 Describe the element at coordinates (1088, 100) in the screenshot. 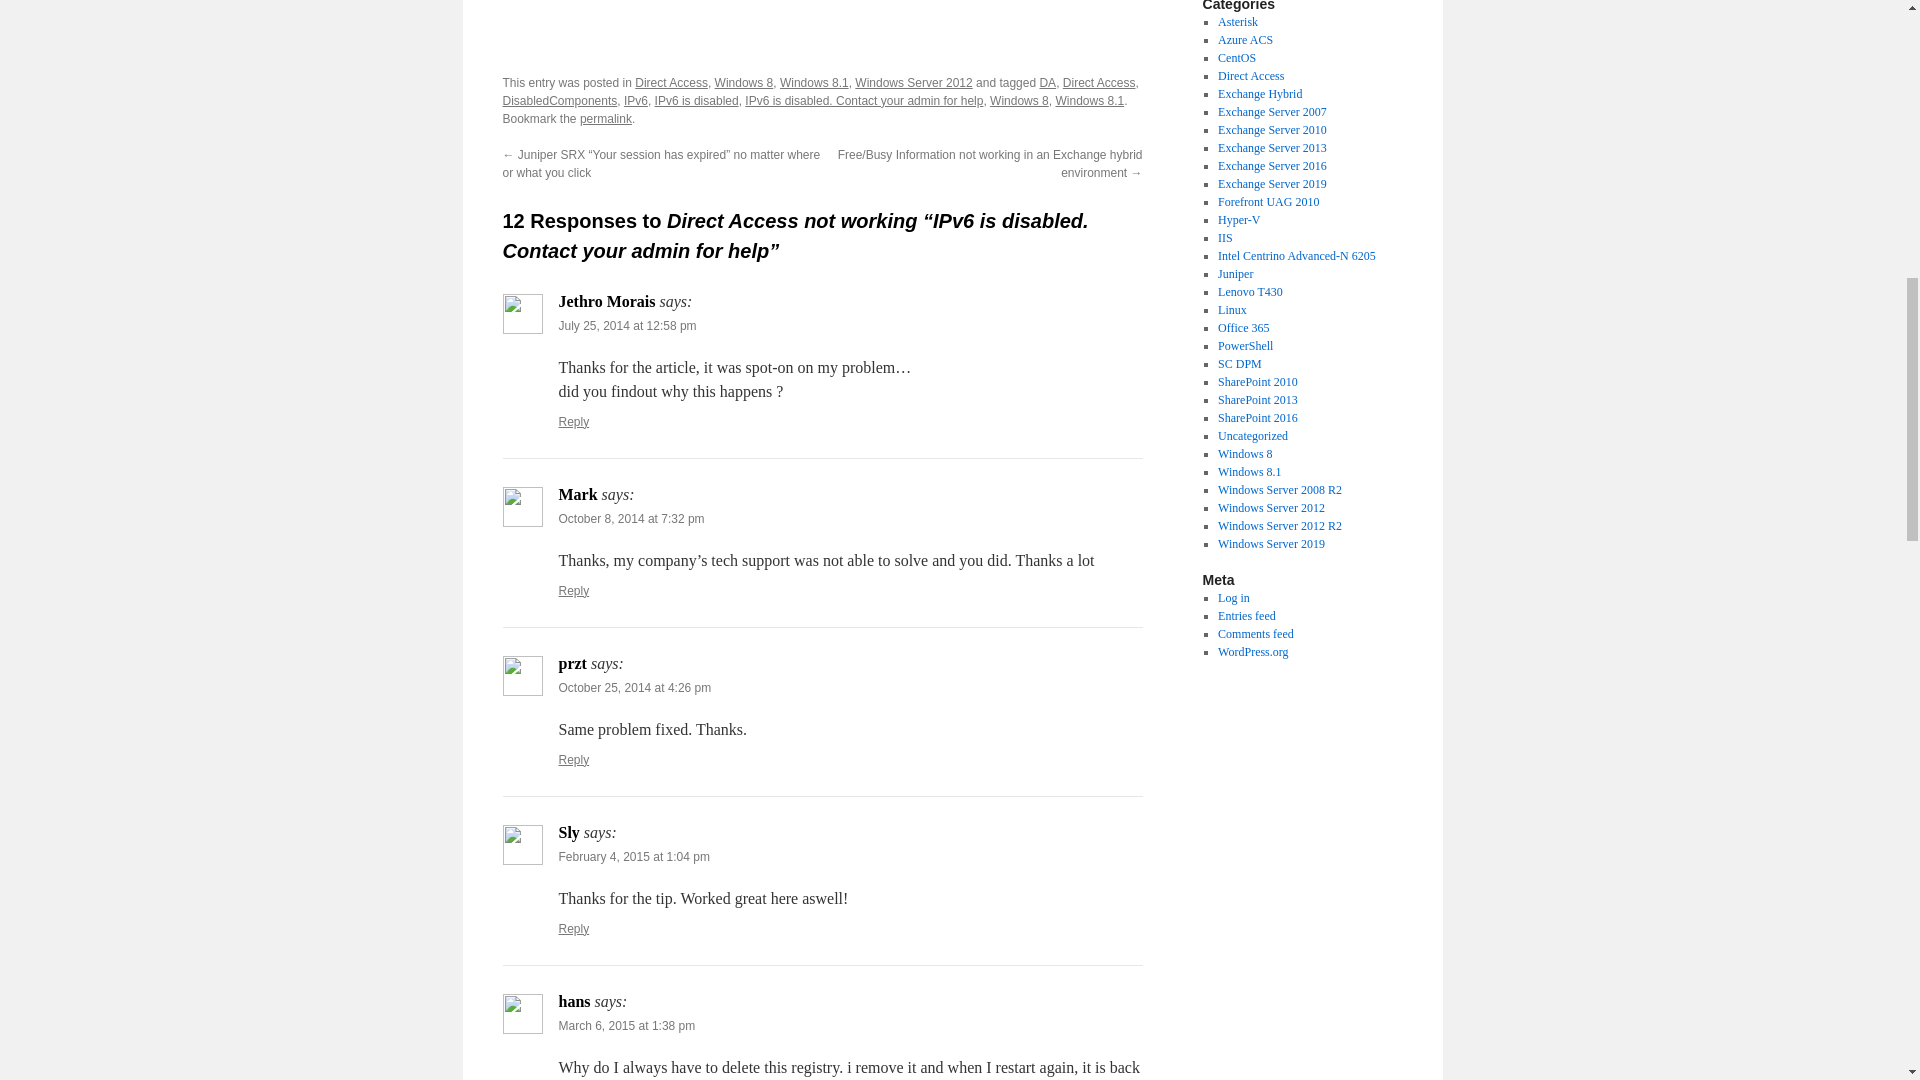

I see `Windows 8.1` at that location.